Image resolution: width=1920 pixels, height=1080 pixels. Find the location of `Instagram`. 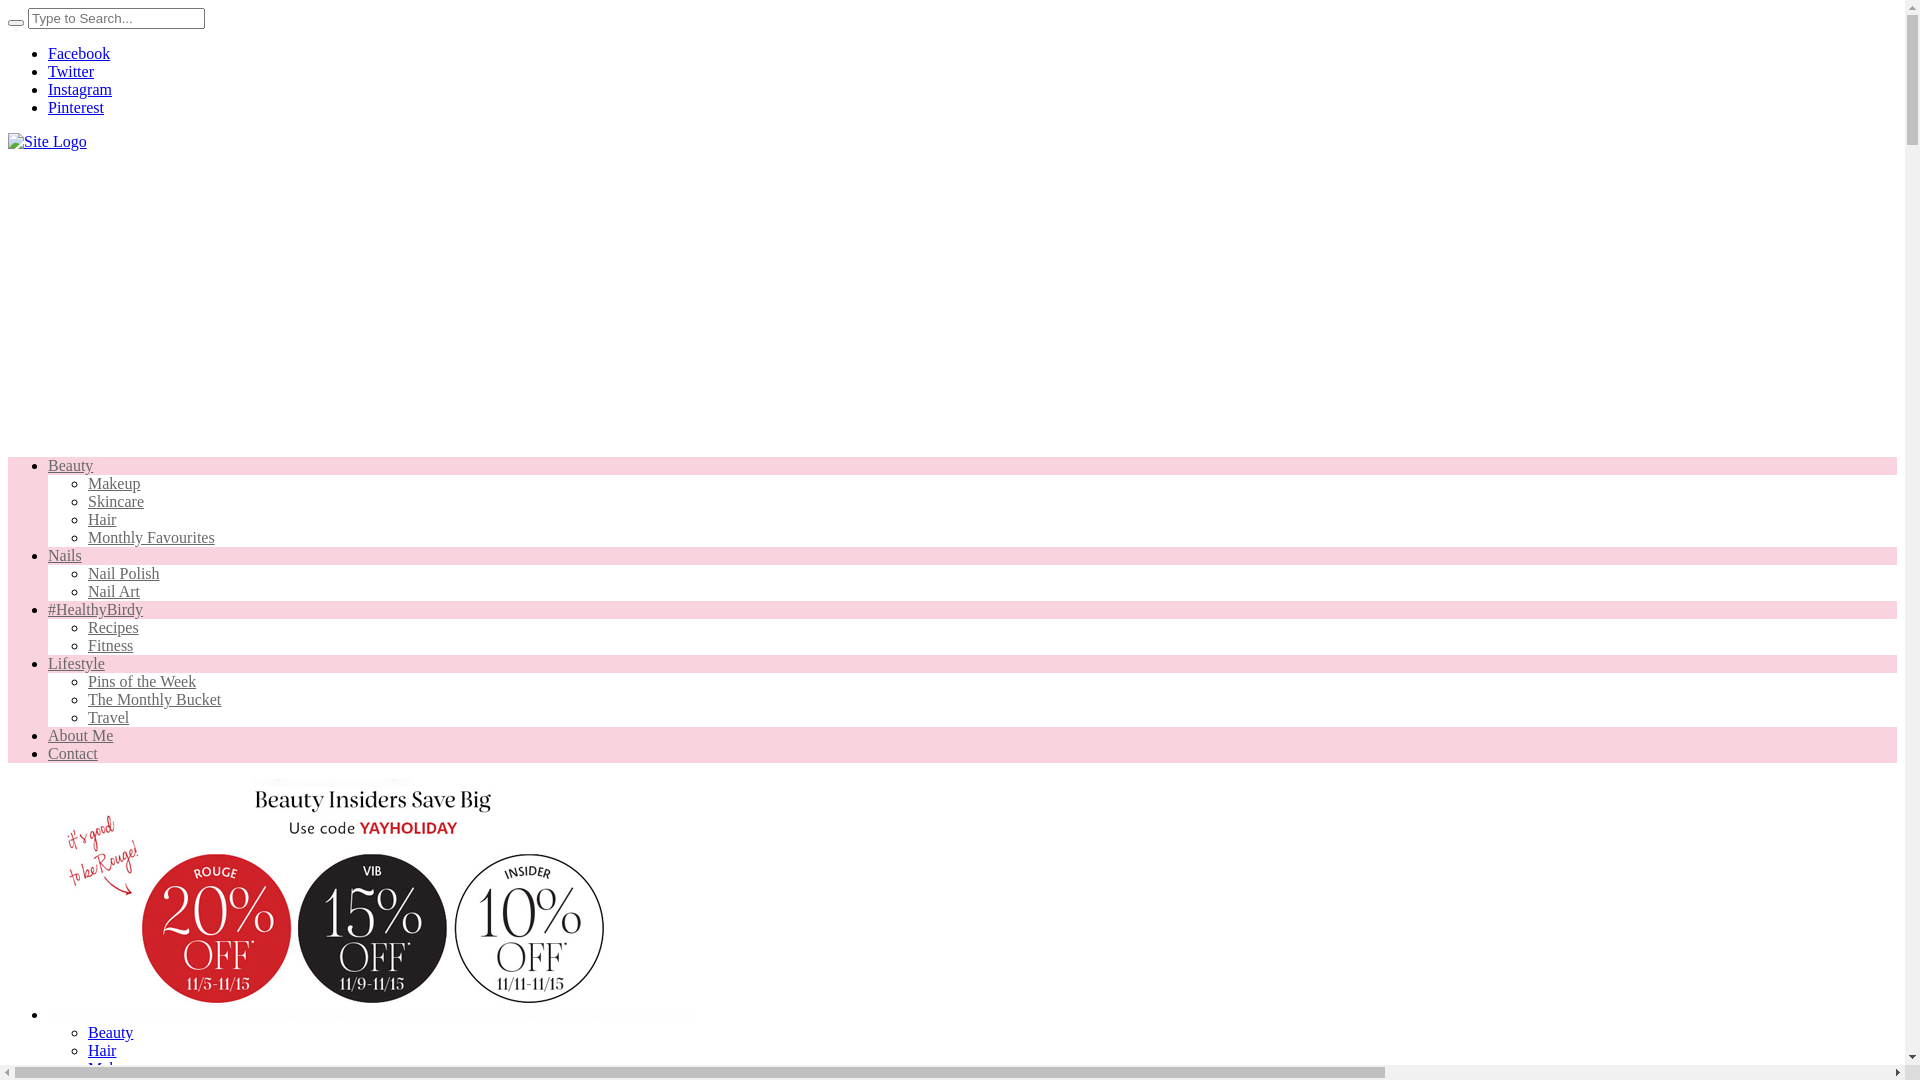

Instagram is located at coordinates (80, 90).